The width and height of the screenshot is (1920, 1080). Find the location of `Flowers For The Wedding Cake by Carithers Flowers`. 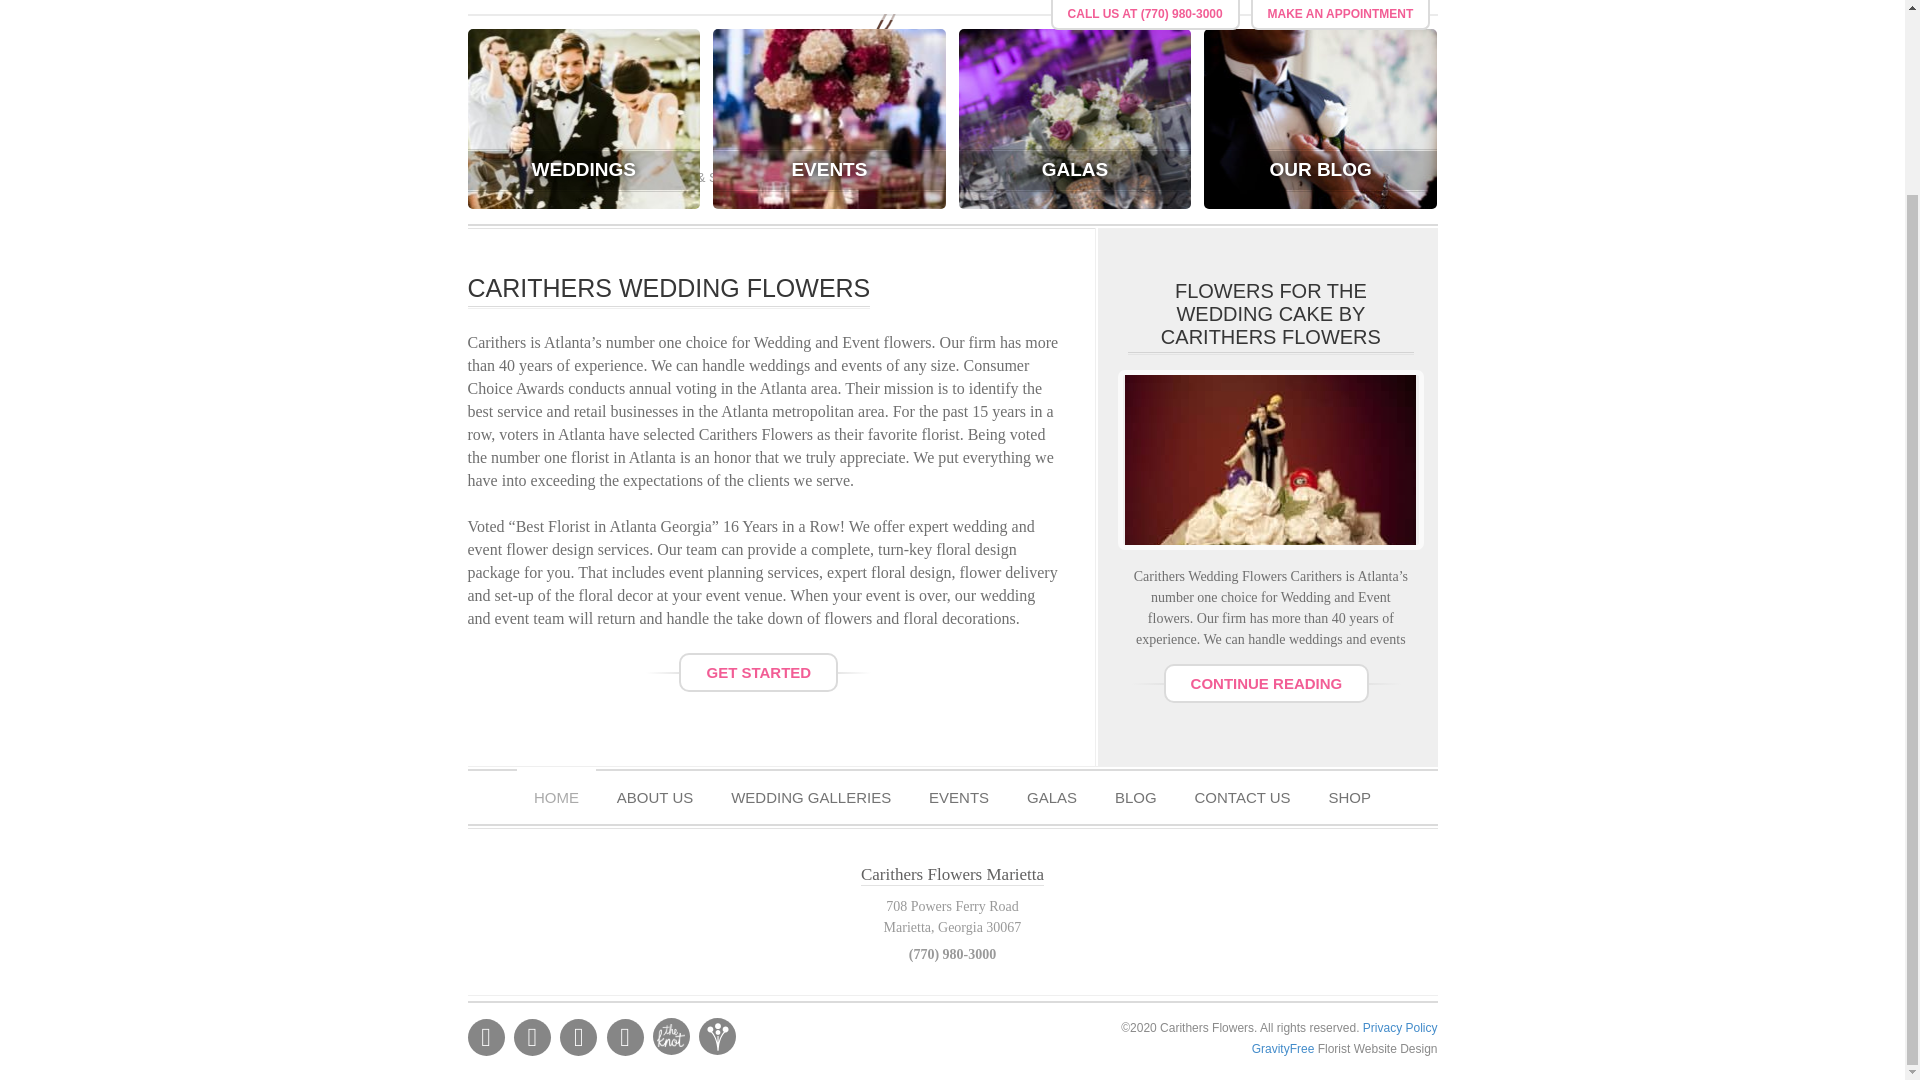

Flowers For The Wedding Cake by Carithers Flowers is located at coordinates (1270, 460).